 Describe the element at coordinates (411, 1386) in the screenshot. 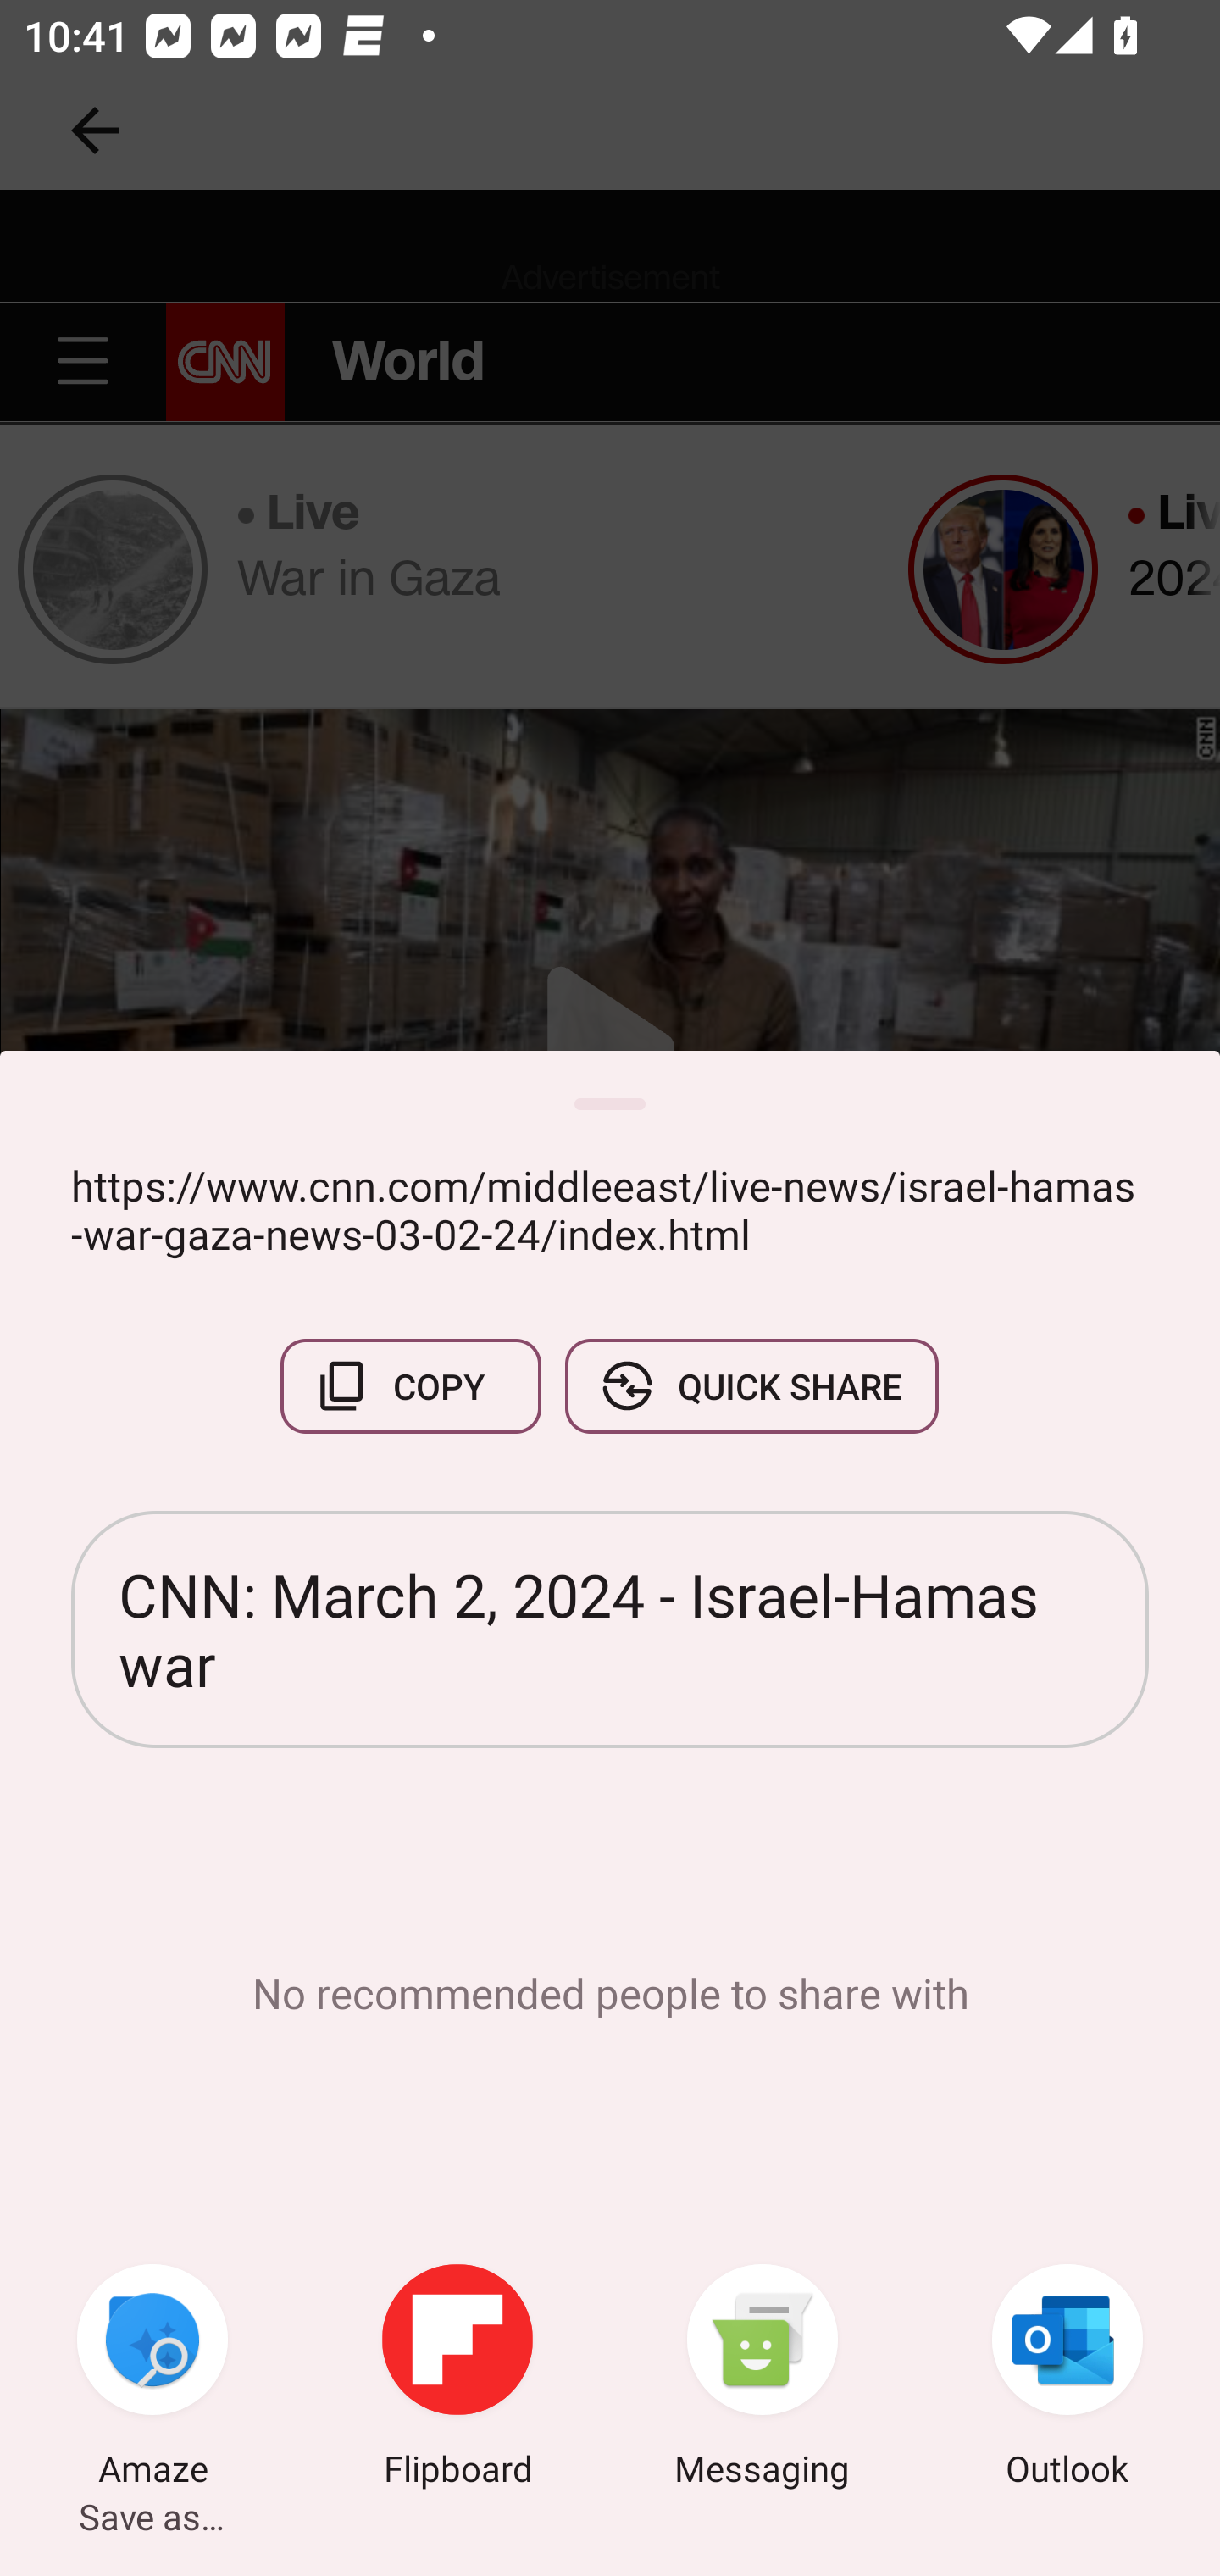

I see `COPY` at that location.